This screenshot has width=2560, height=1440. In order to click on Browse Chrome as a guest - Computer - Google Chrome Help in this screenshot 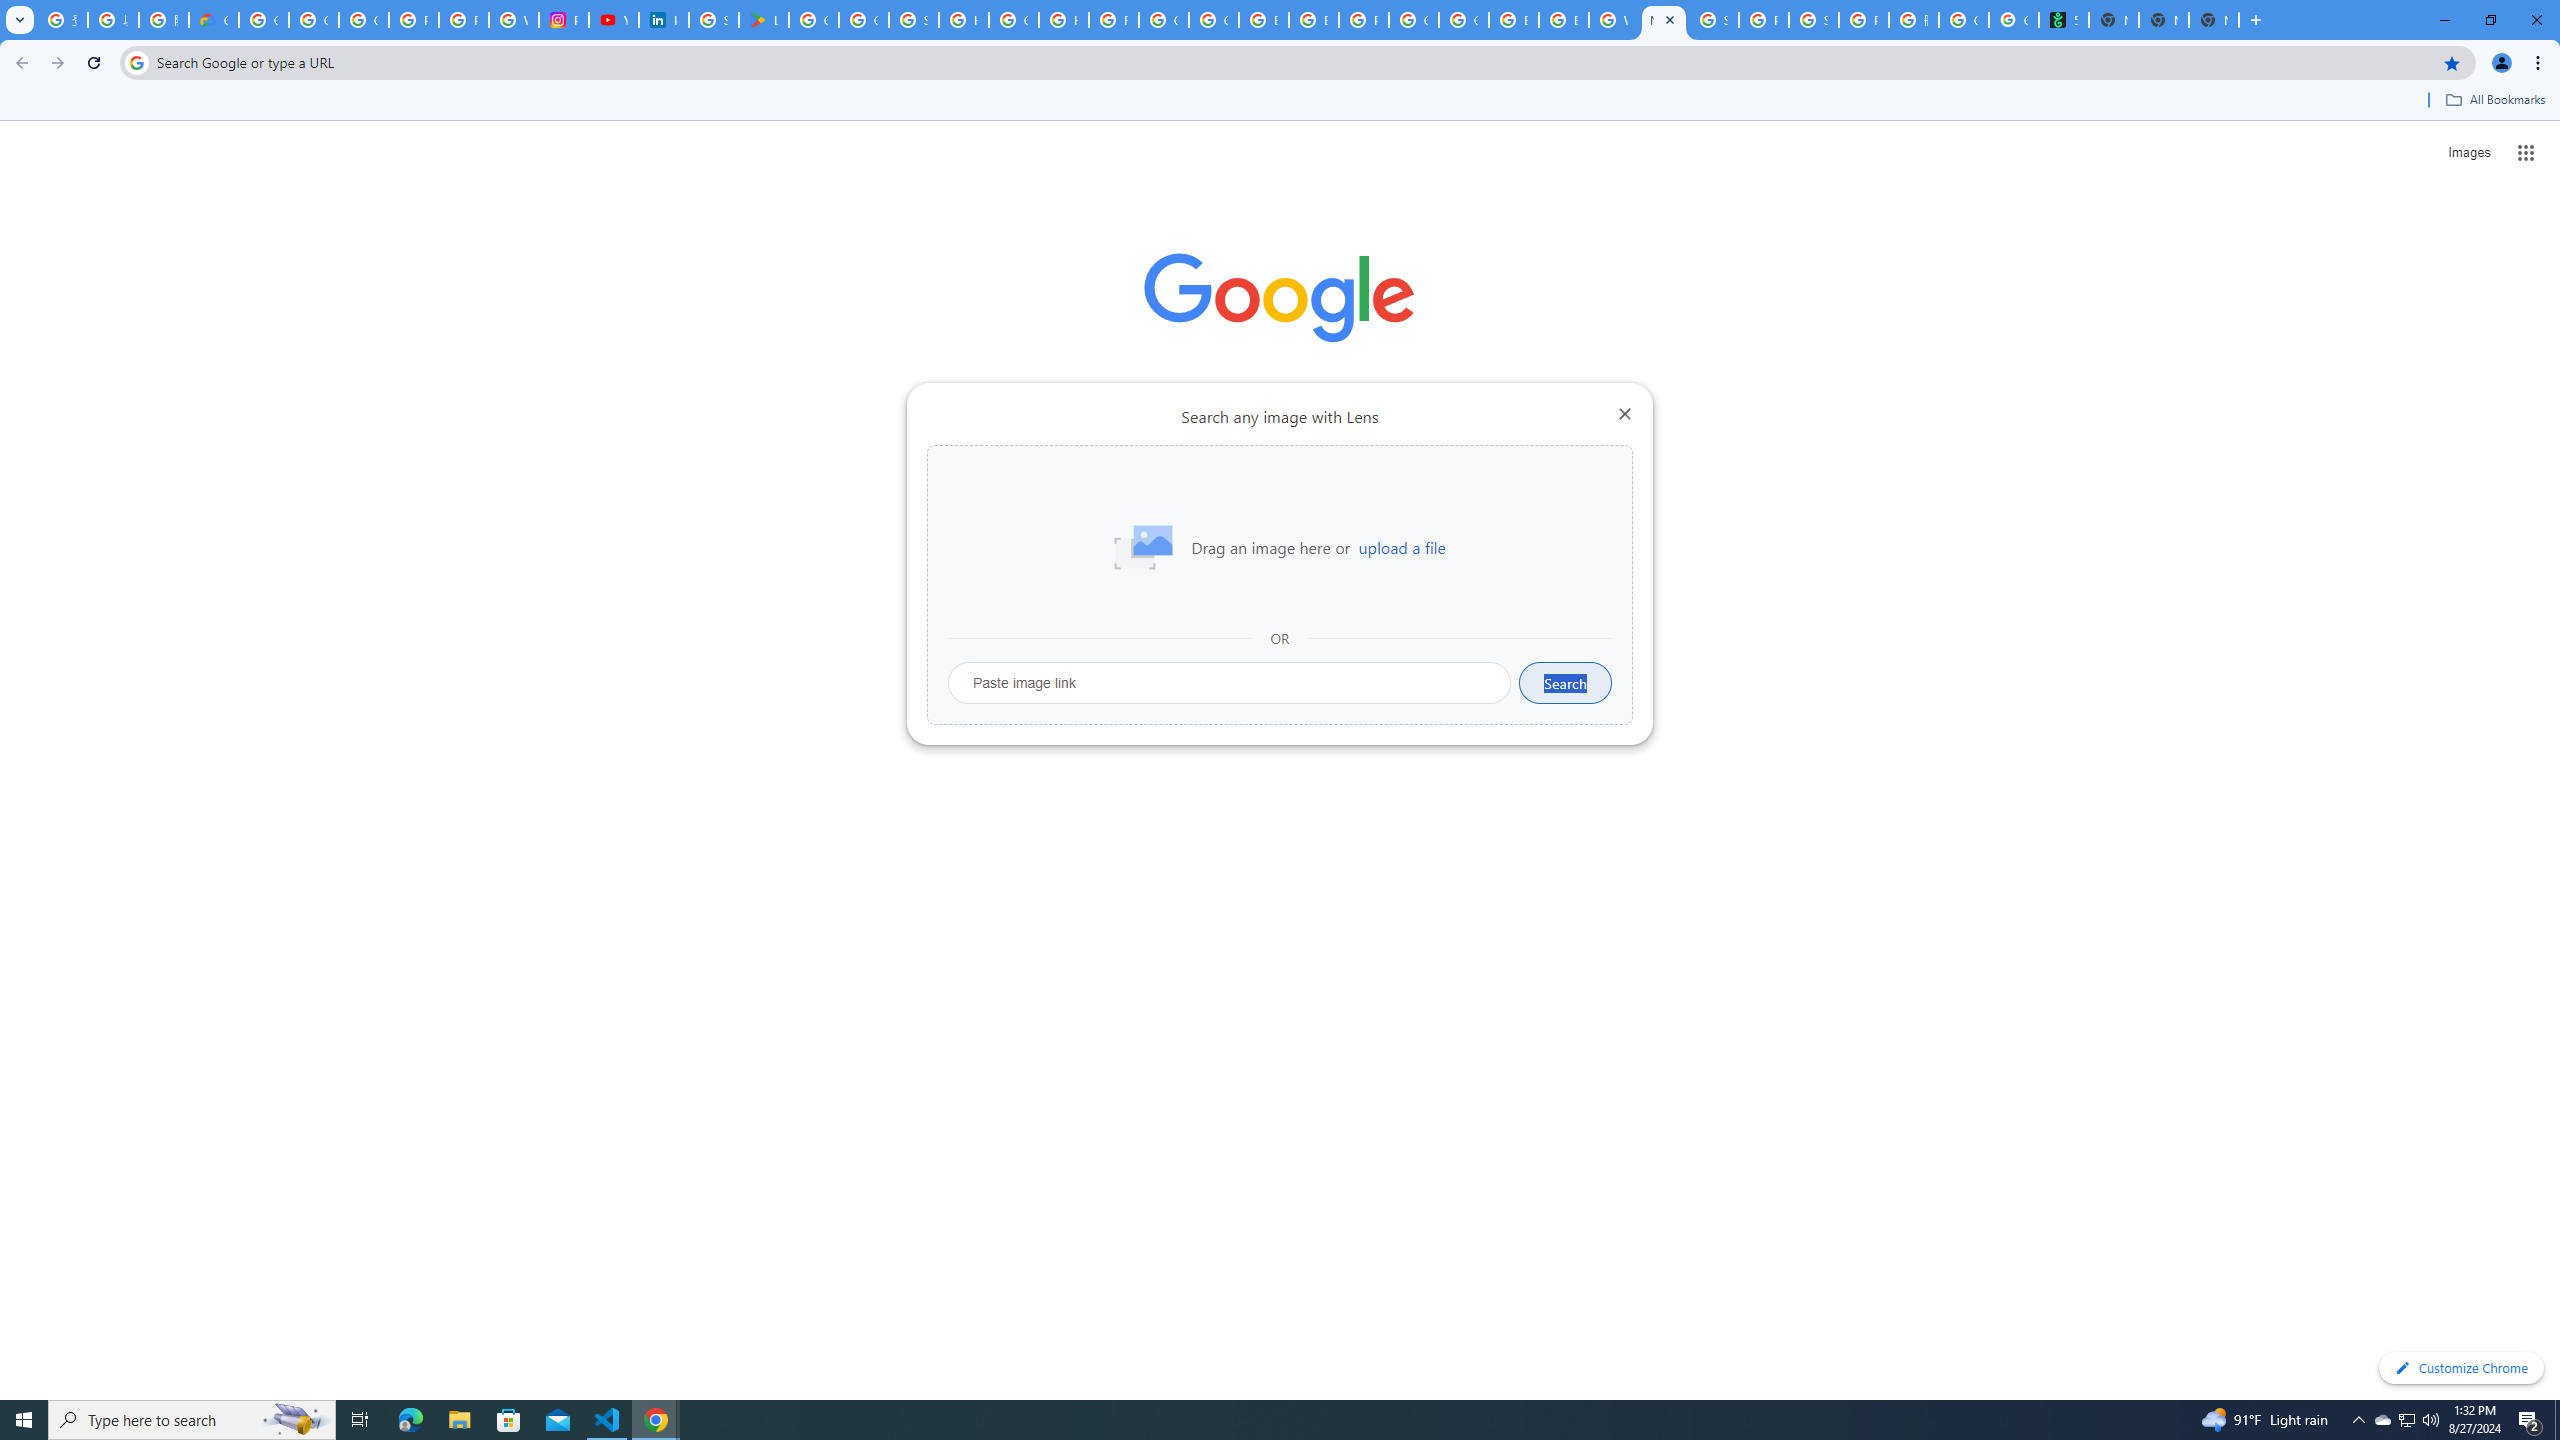, I will do `click(1314, 20)`.